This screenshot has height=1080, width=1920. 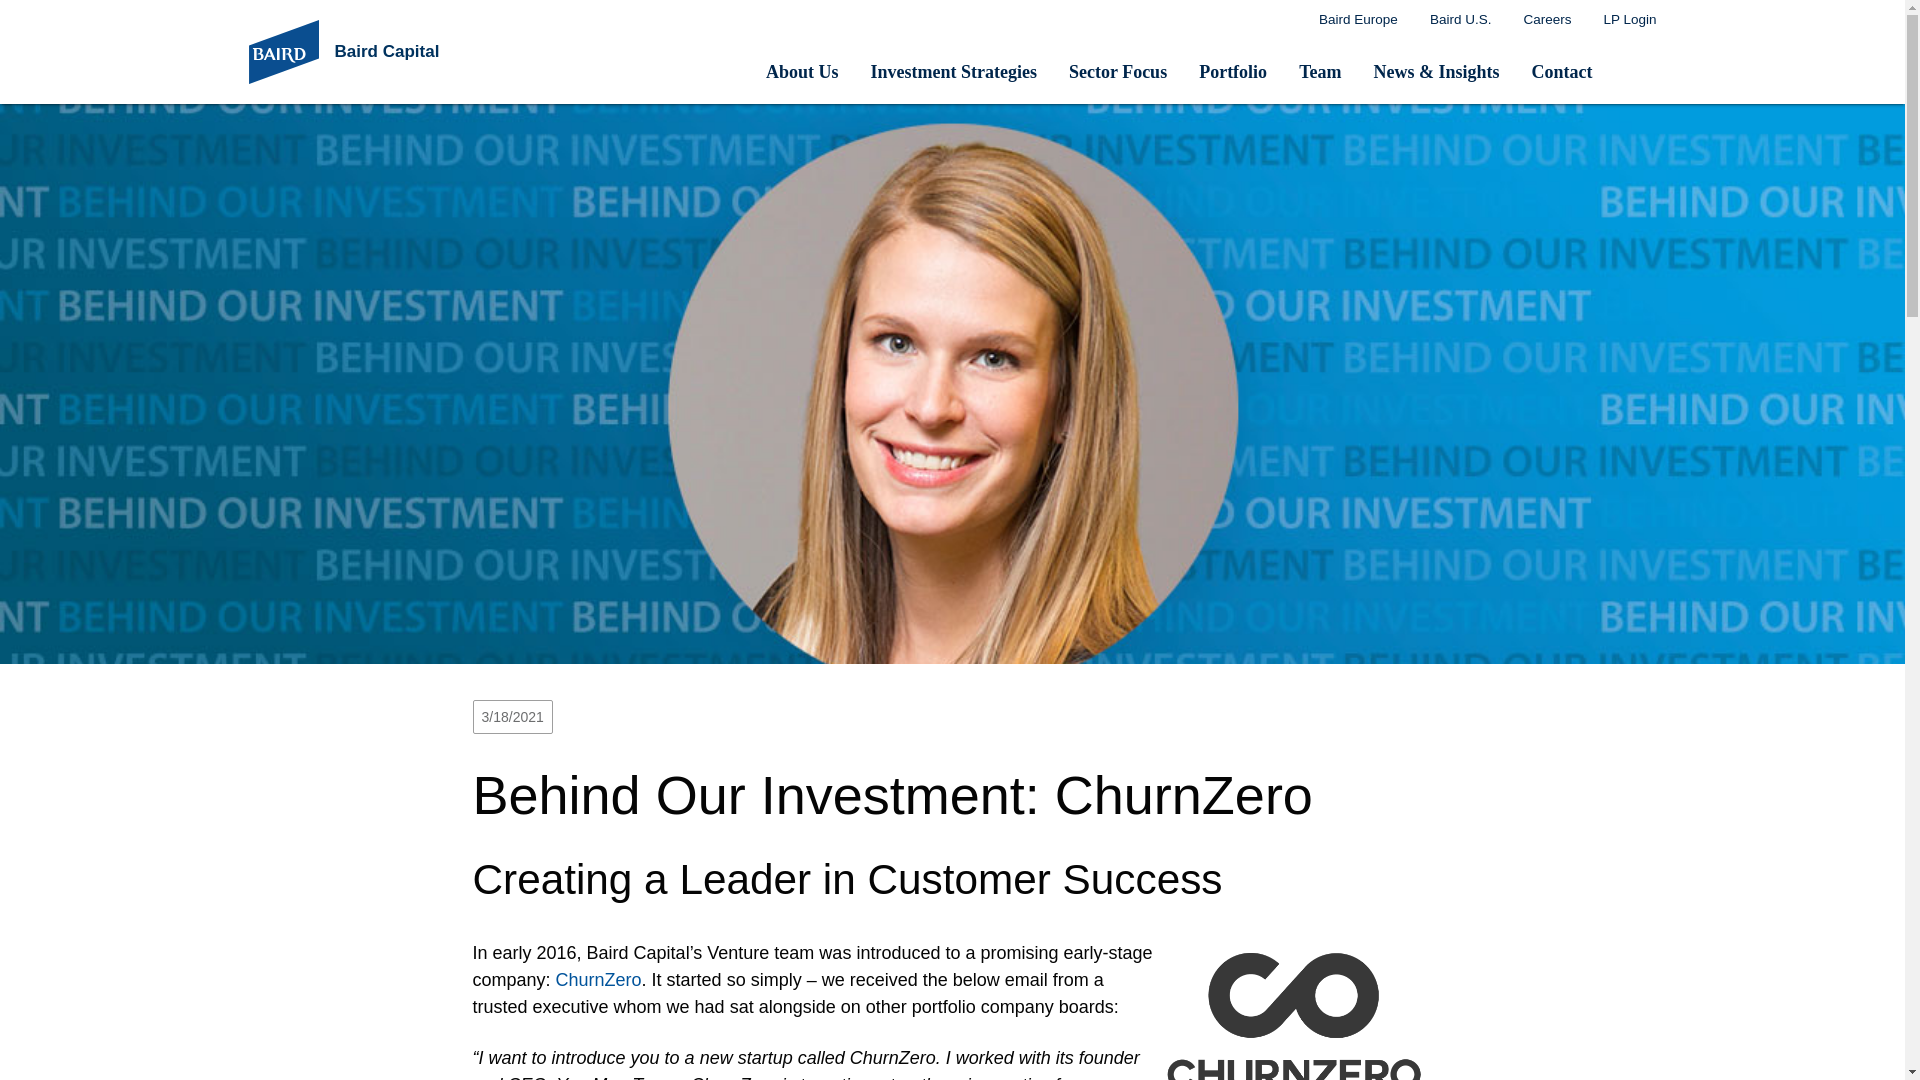 I want to click on Sector Focus, so click(x=1117, y=71).